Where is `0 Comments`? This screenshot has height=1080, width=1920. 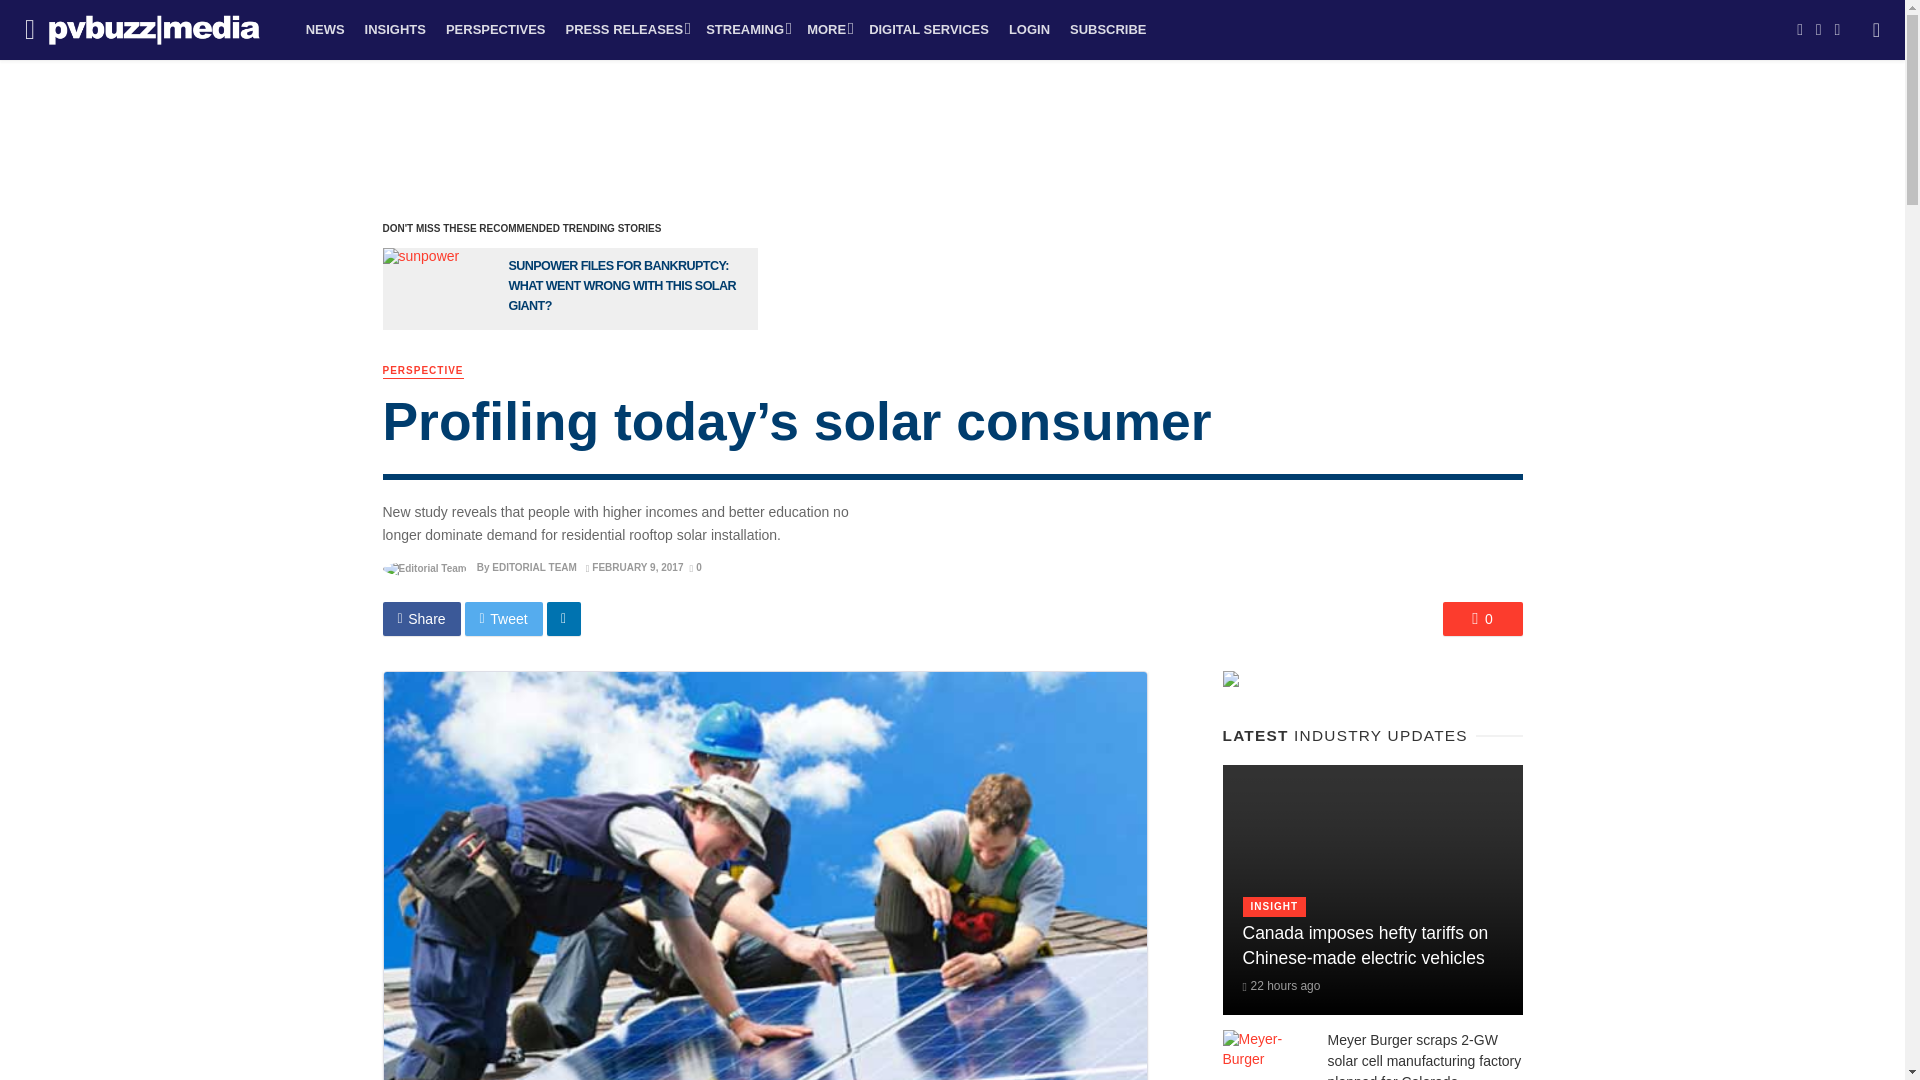 0 Comments is located at coordinates (1482, 618).